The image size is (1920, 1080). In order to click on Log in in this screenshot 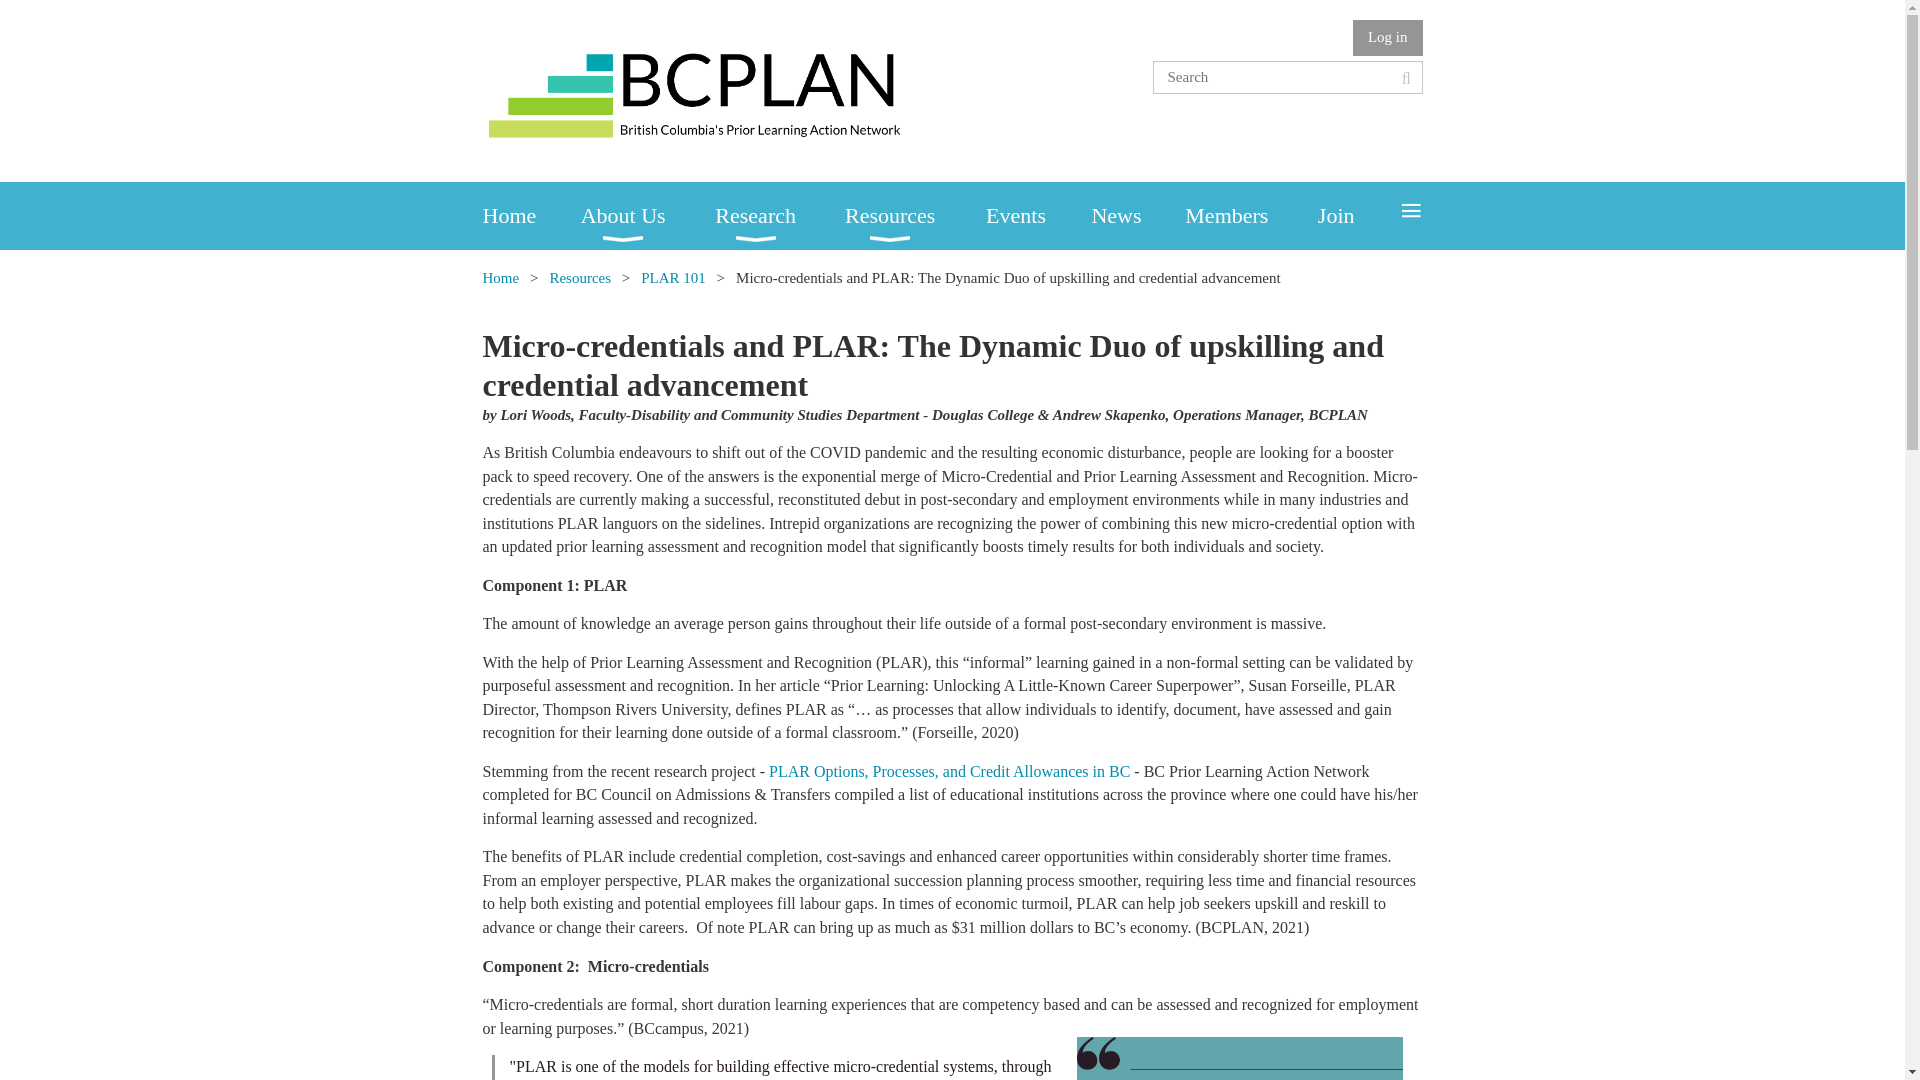, I will do `click(1388, 38)`.